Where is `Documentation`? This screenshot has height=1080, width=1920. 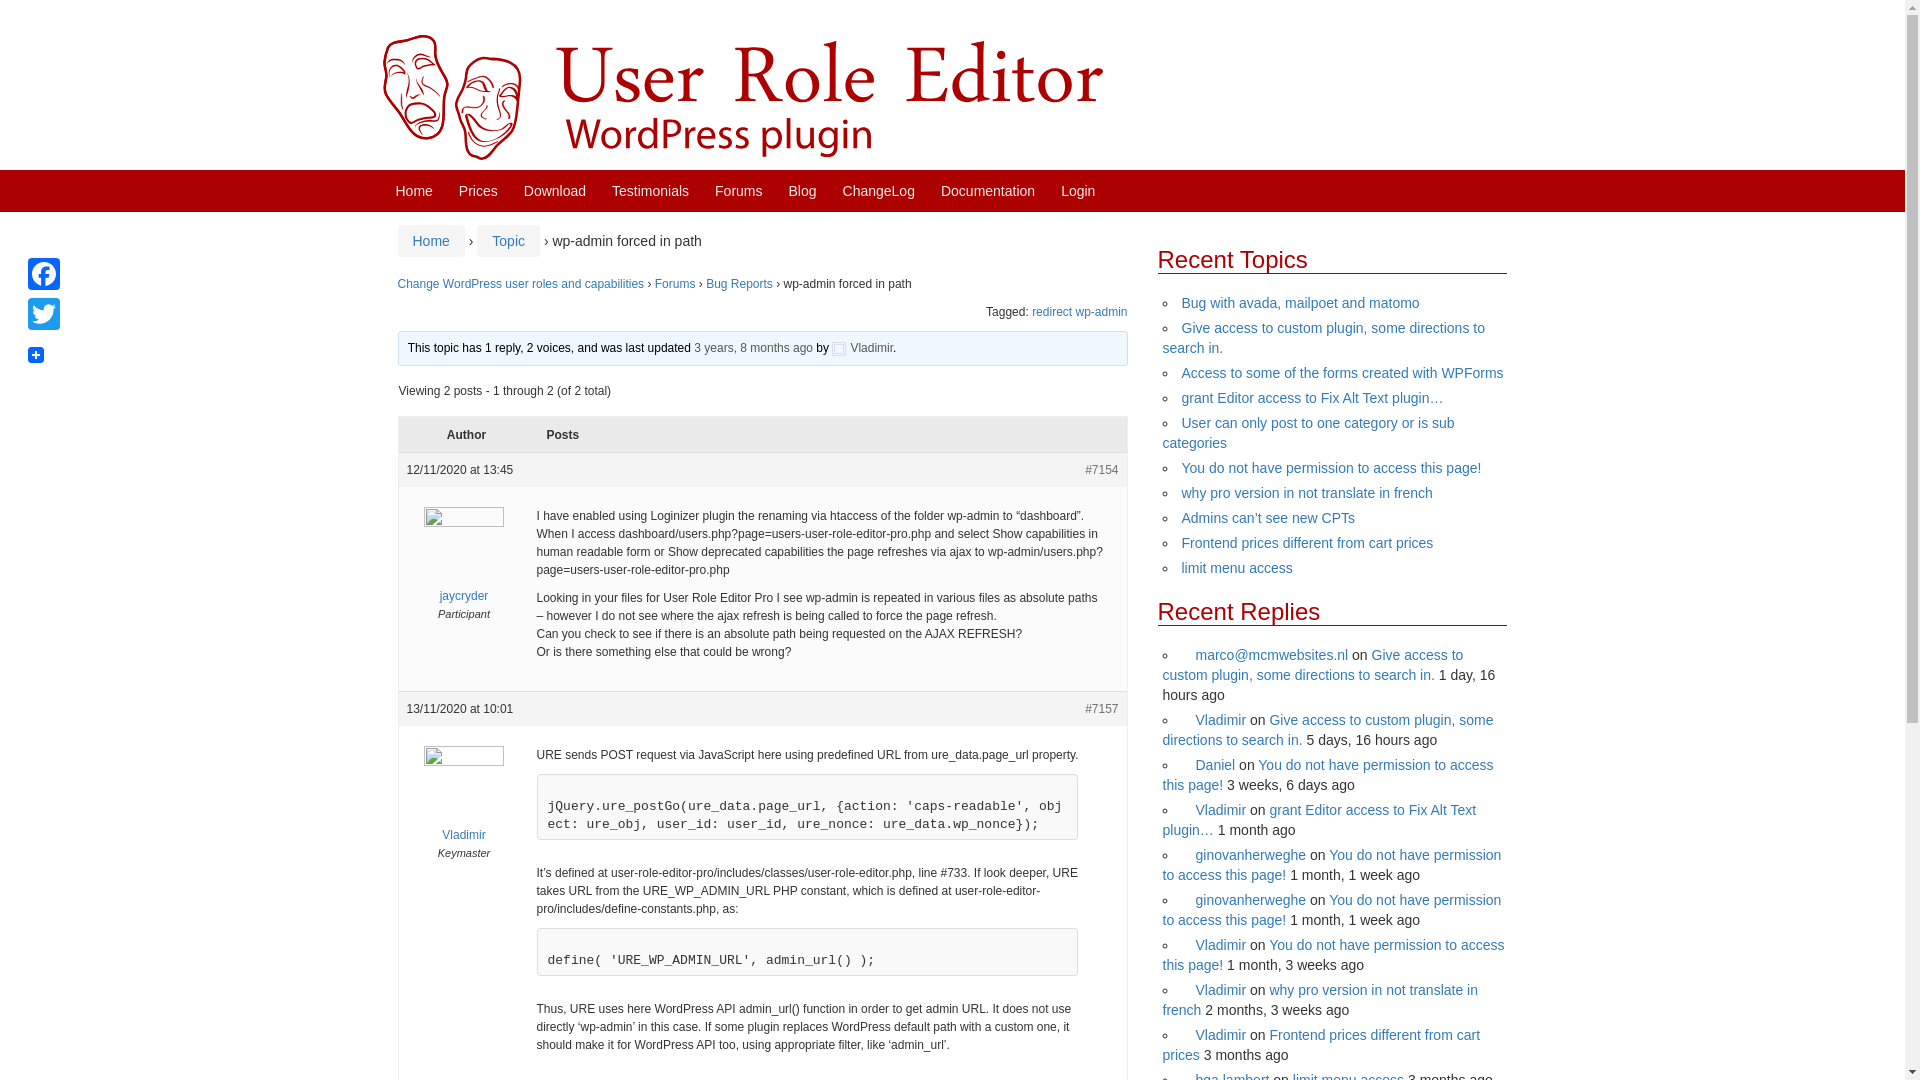 Documentation is located at coordinates (987, 190).